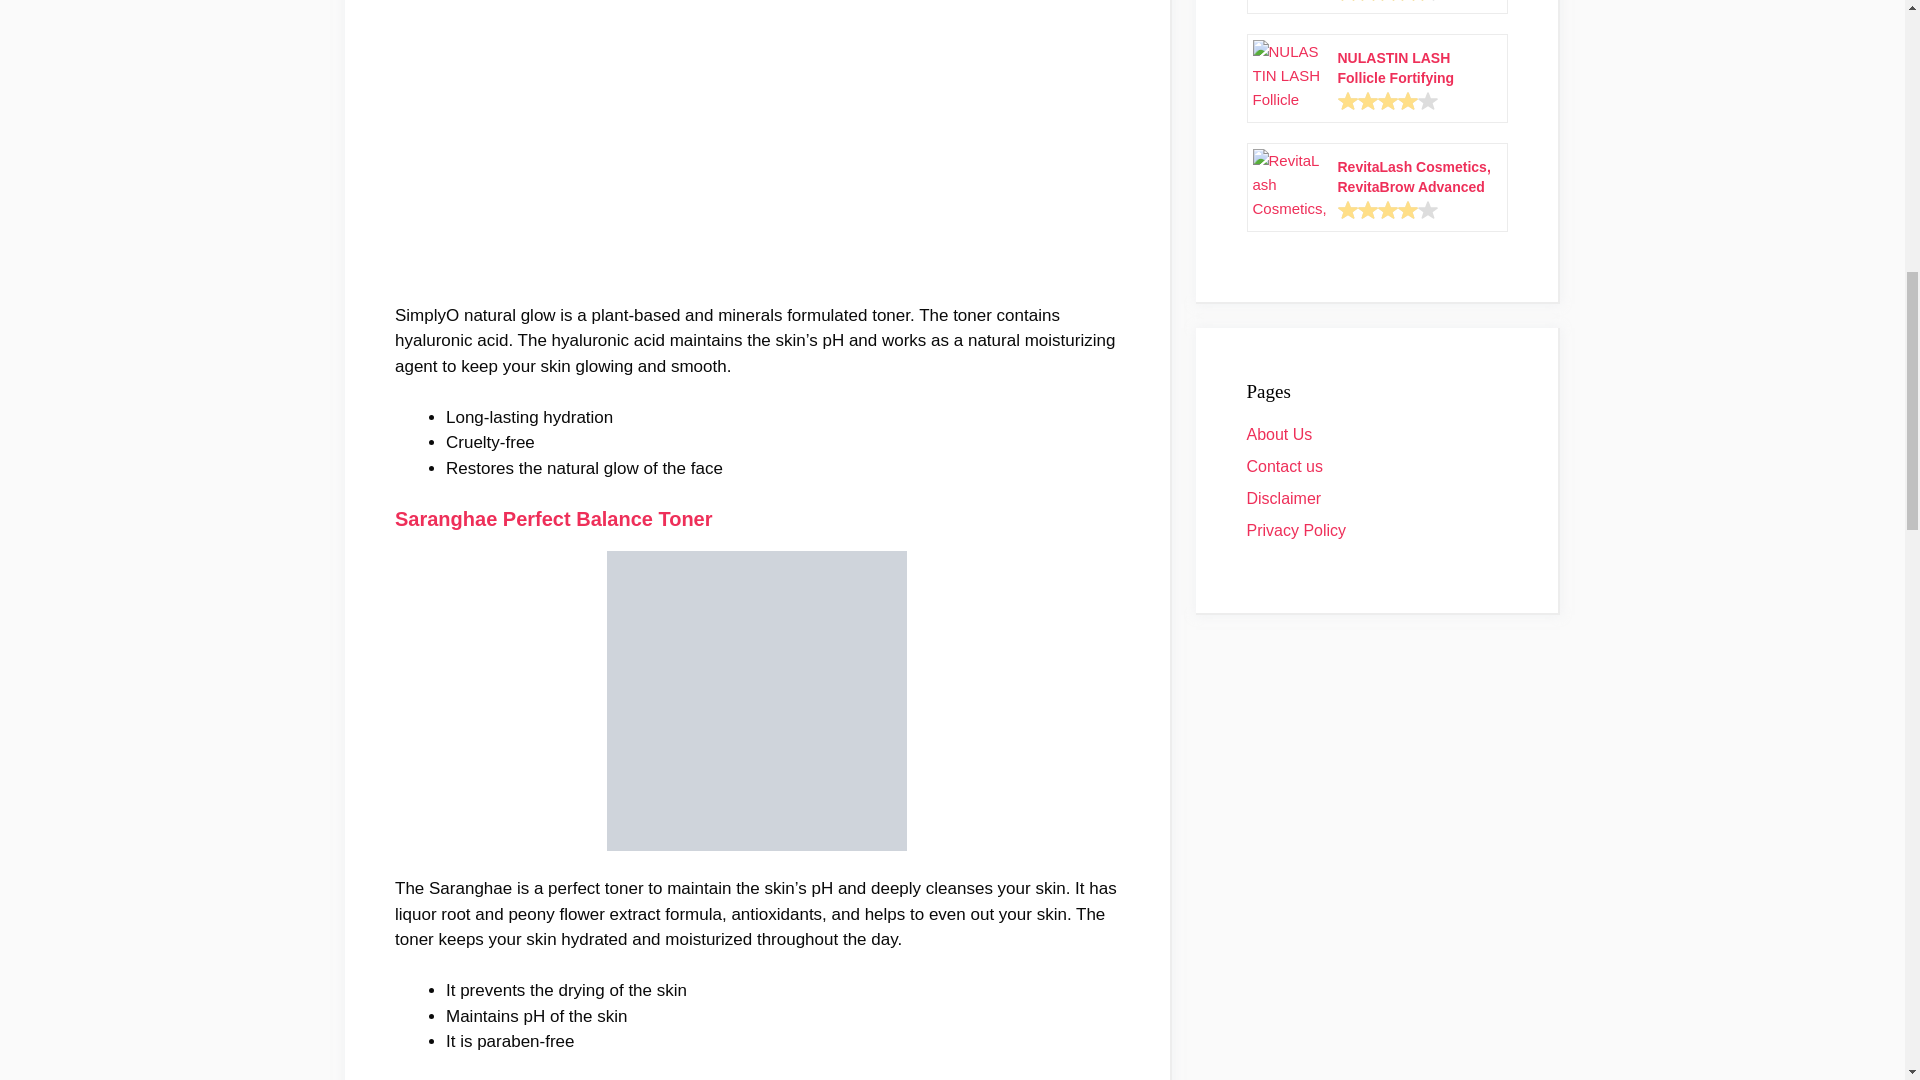 The height and width of the screenshot is (1080, 1920). I want to click on Reviews on Amazon, so click(1388, 1).